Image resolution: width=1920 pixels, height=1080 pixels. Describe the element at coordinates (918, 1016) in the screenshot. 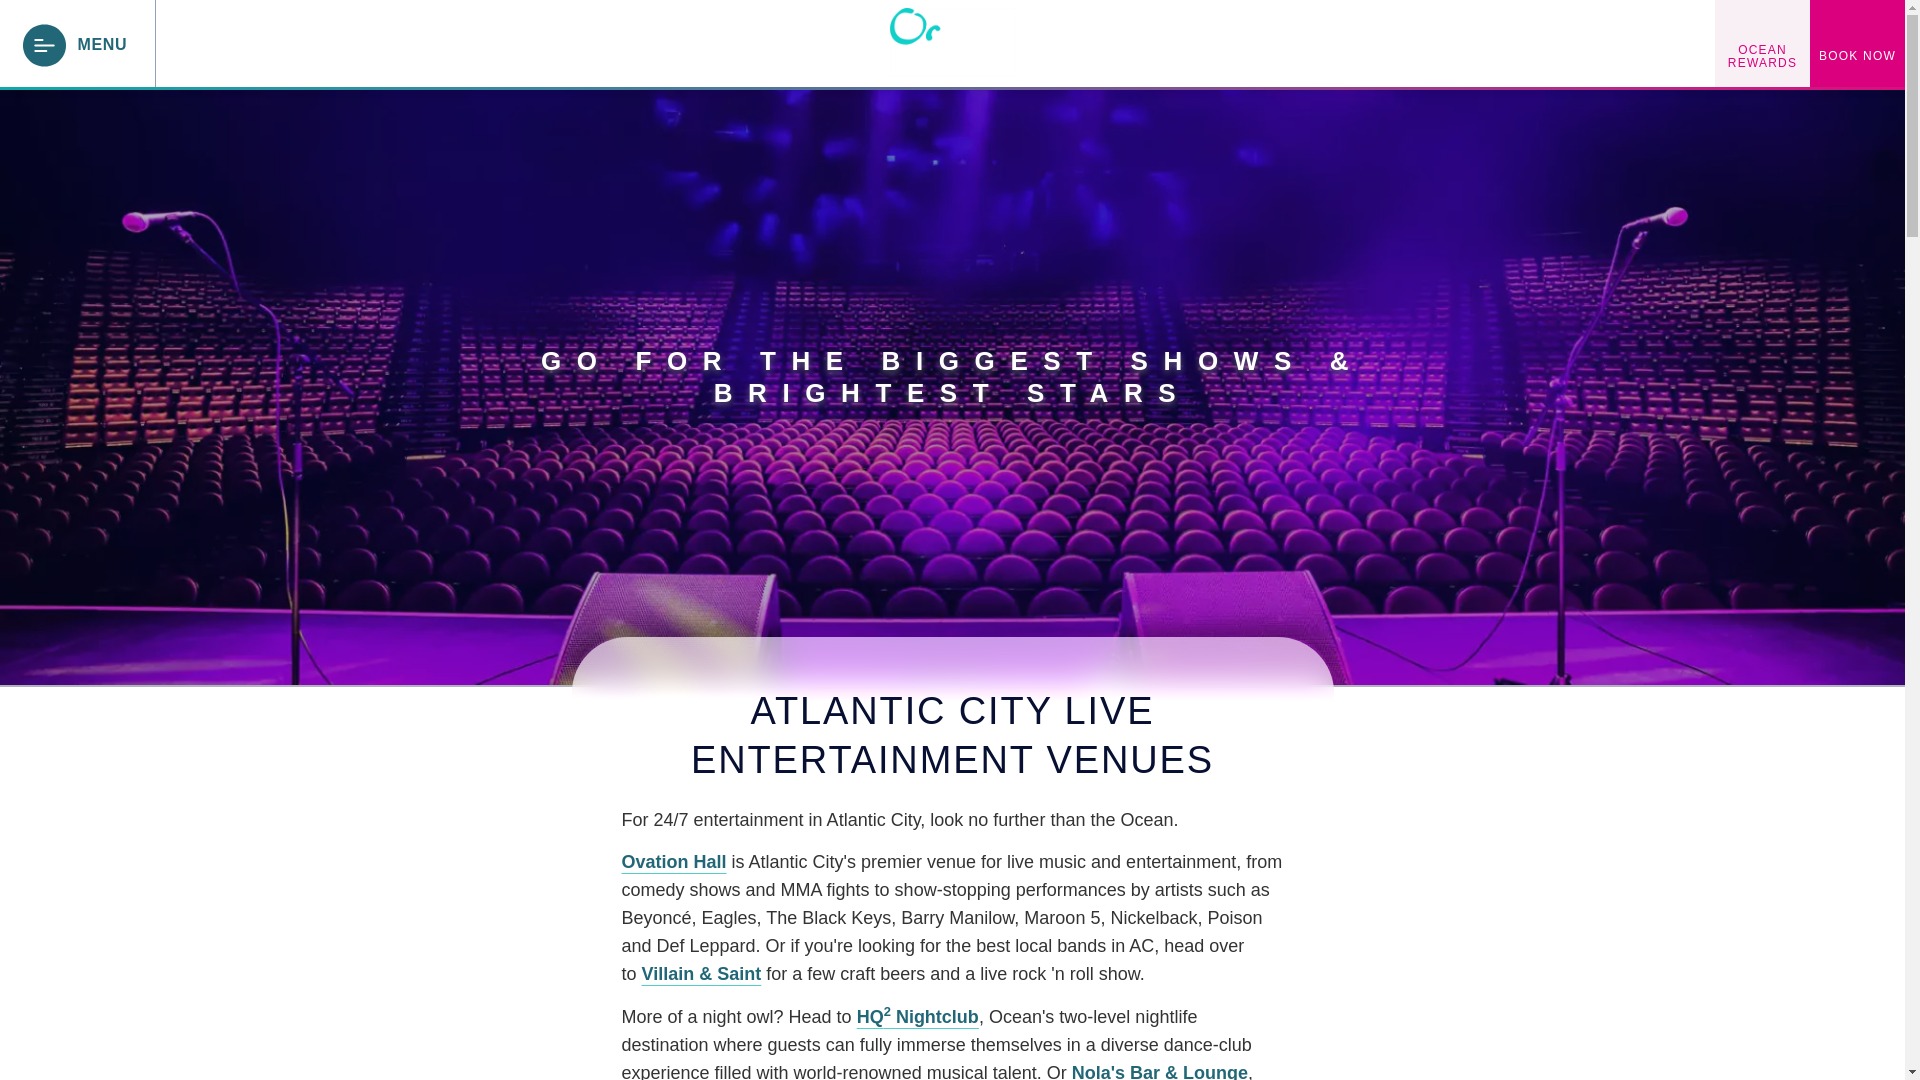

I see `HQ2 Nightclub` at that location.